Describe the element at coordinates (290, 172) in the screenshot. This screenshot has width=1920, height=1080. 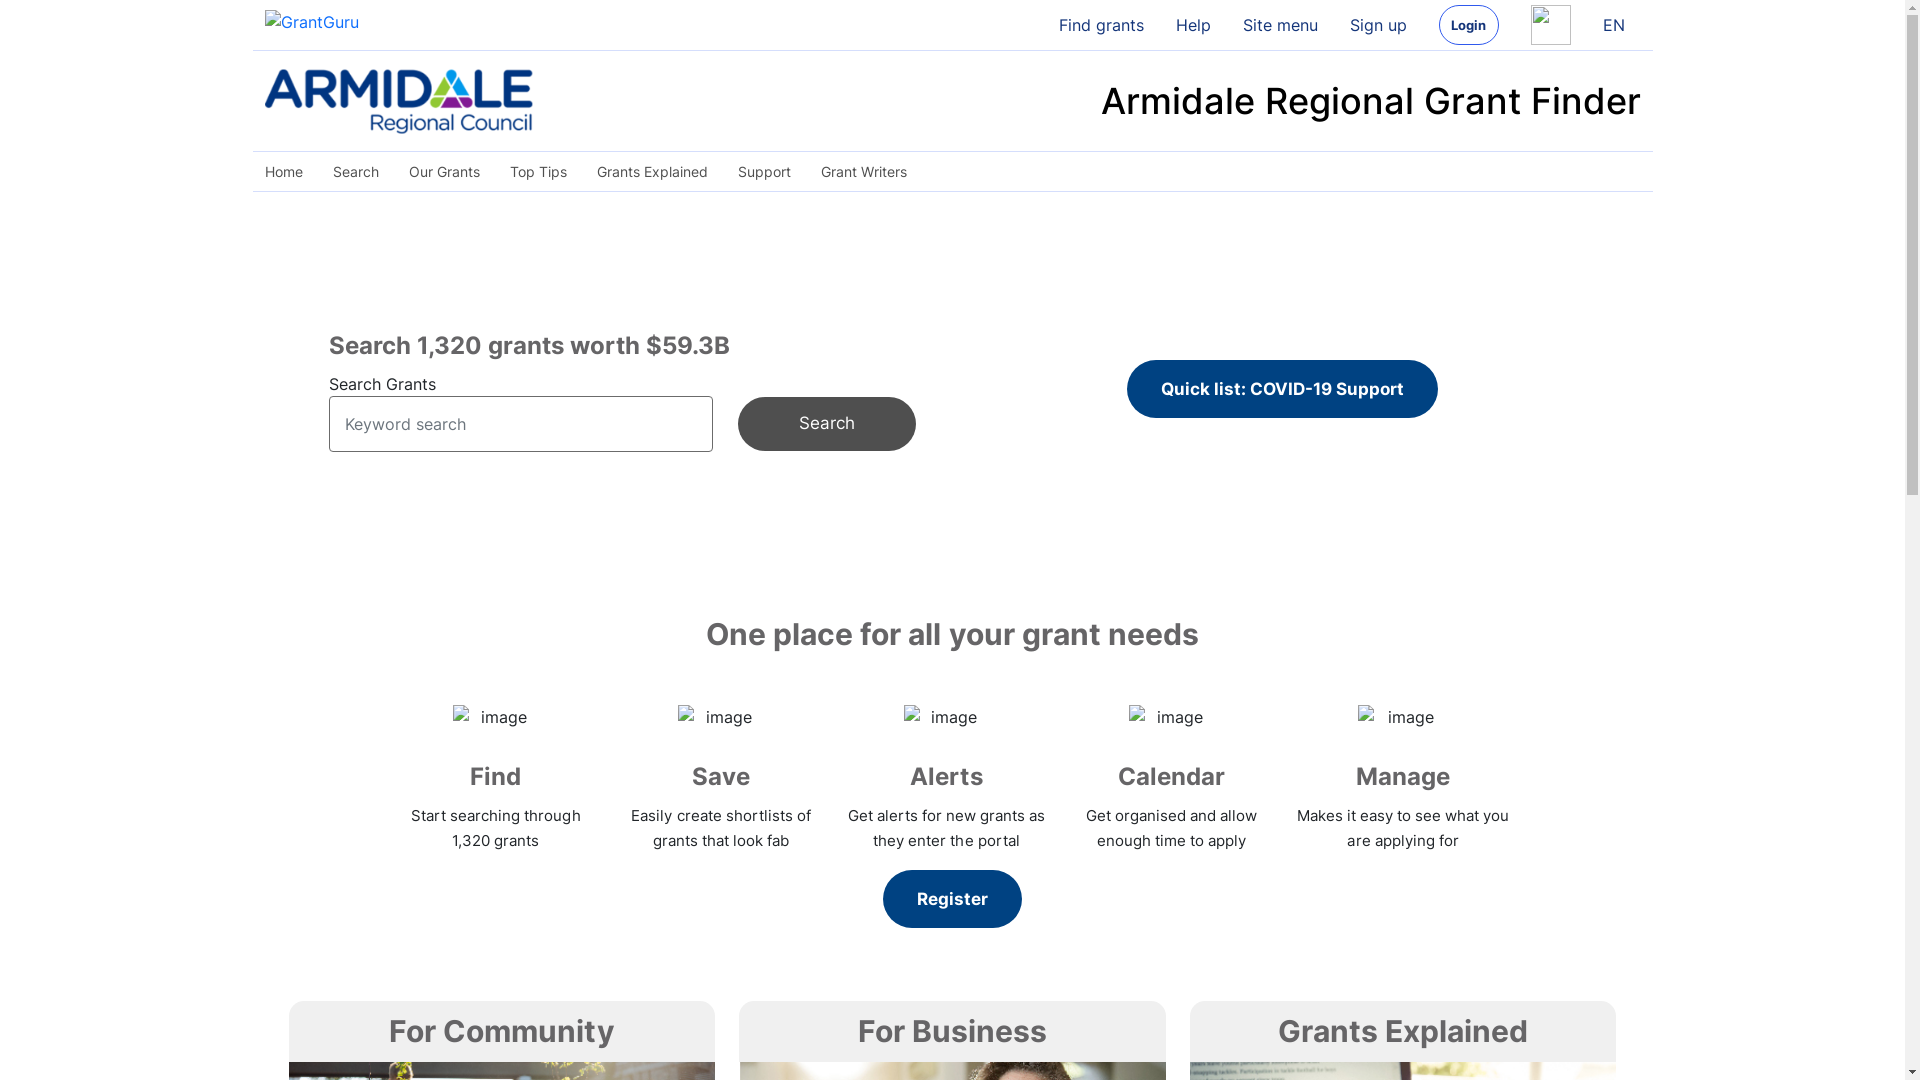
I see `Home` at that location.